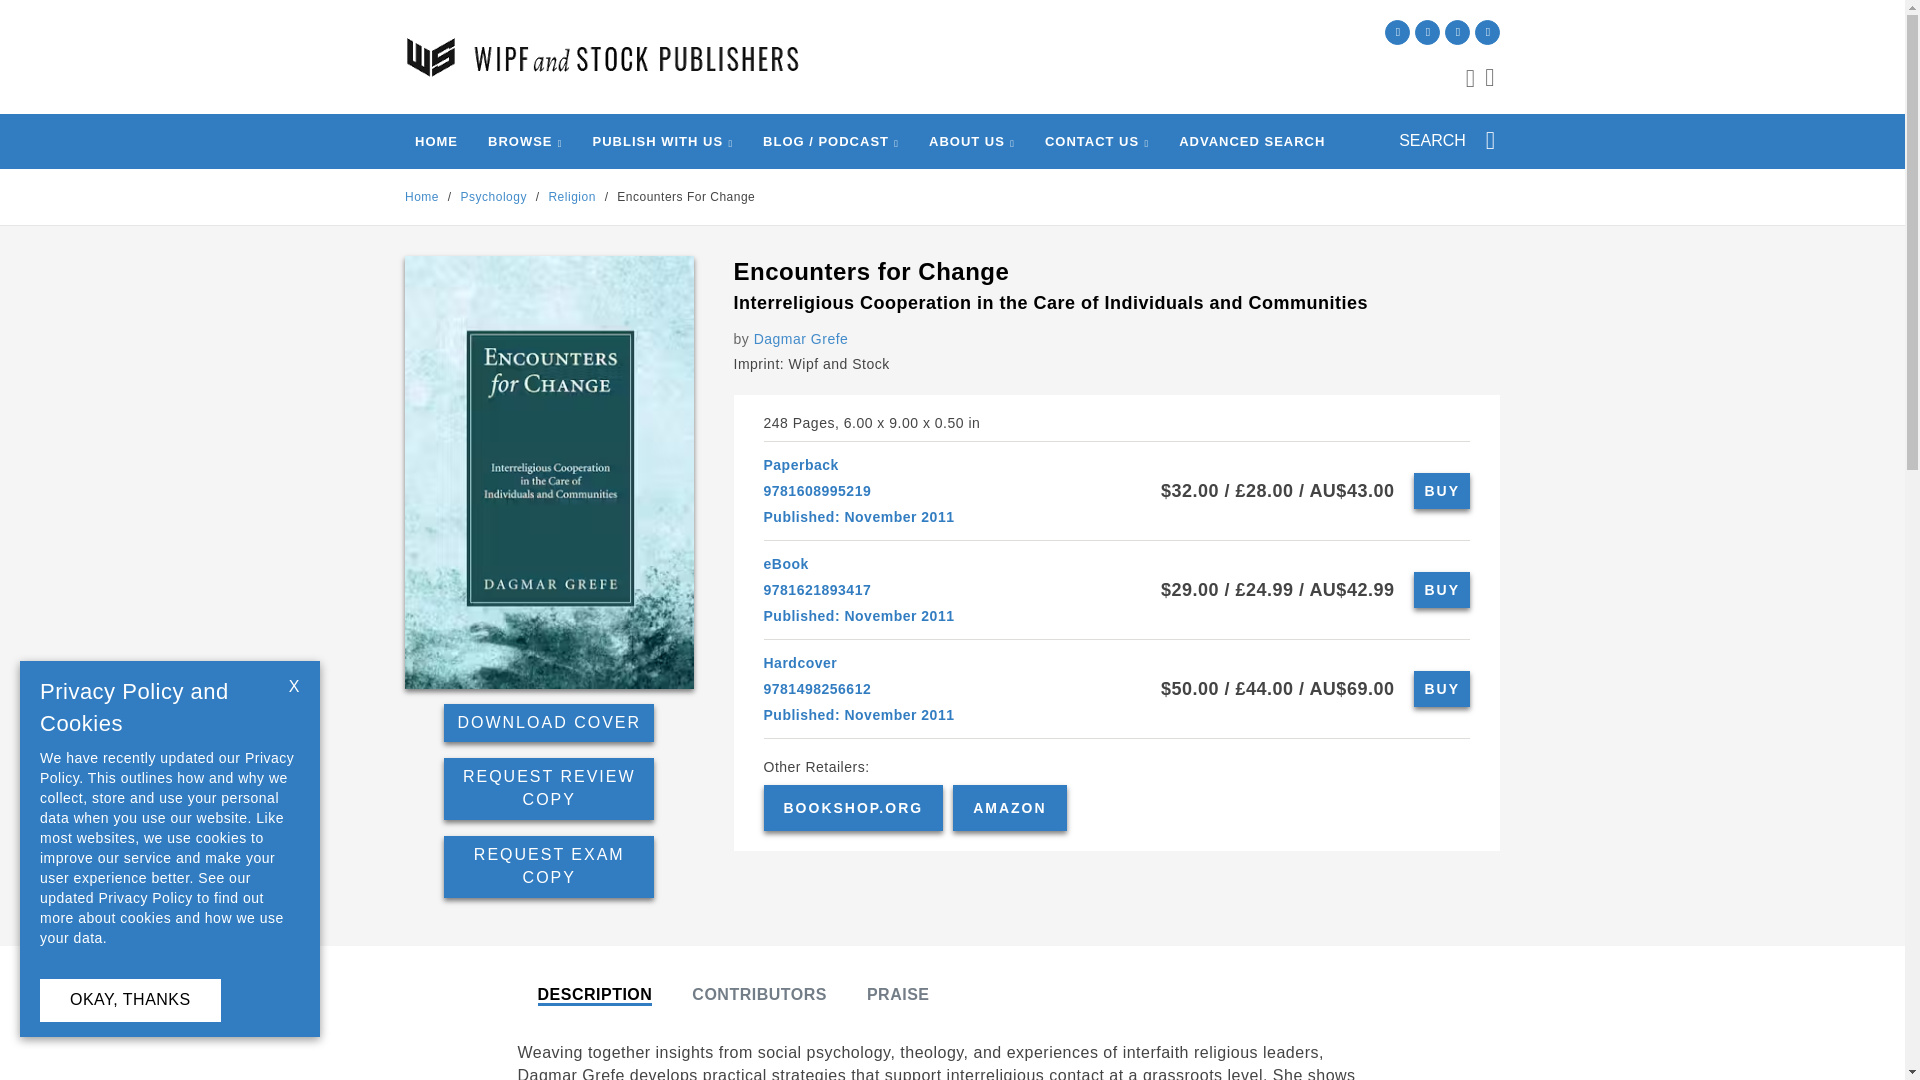 Image resolution: width=1920 pixels, height=1080 pixels. I want to click on Request Review Copy, so click(548, 788).